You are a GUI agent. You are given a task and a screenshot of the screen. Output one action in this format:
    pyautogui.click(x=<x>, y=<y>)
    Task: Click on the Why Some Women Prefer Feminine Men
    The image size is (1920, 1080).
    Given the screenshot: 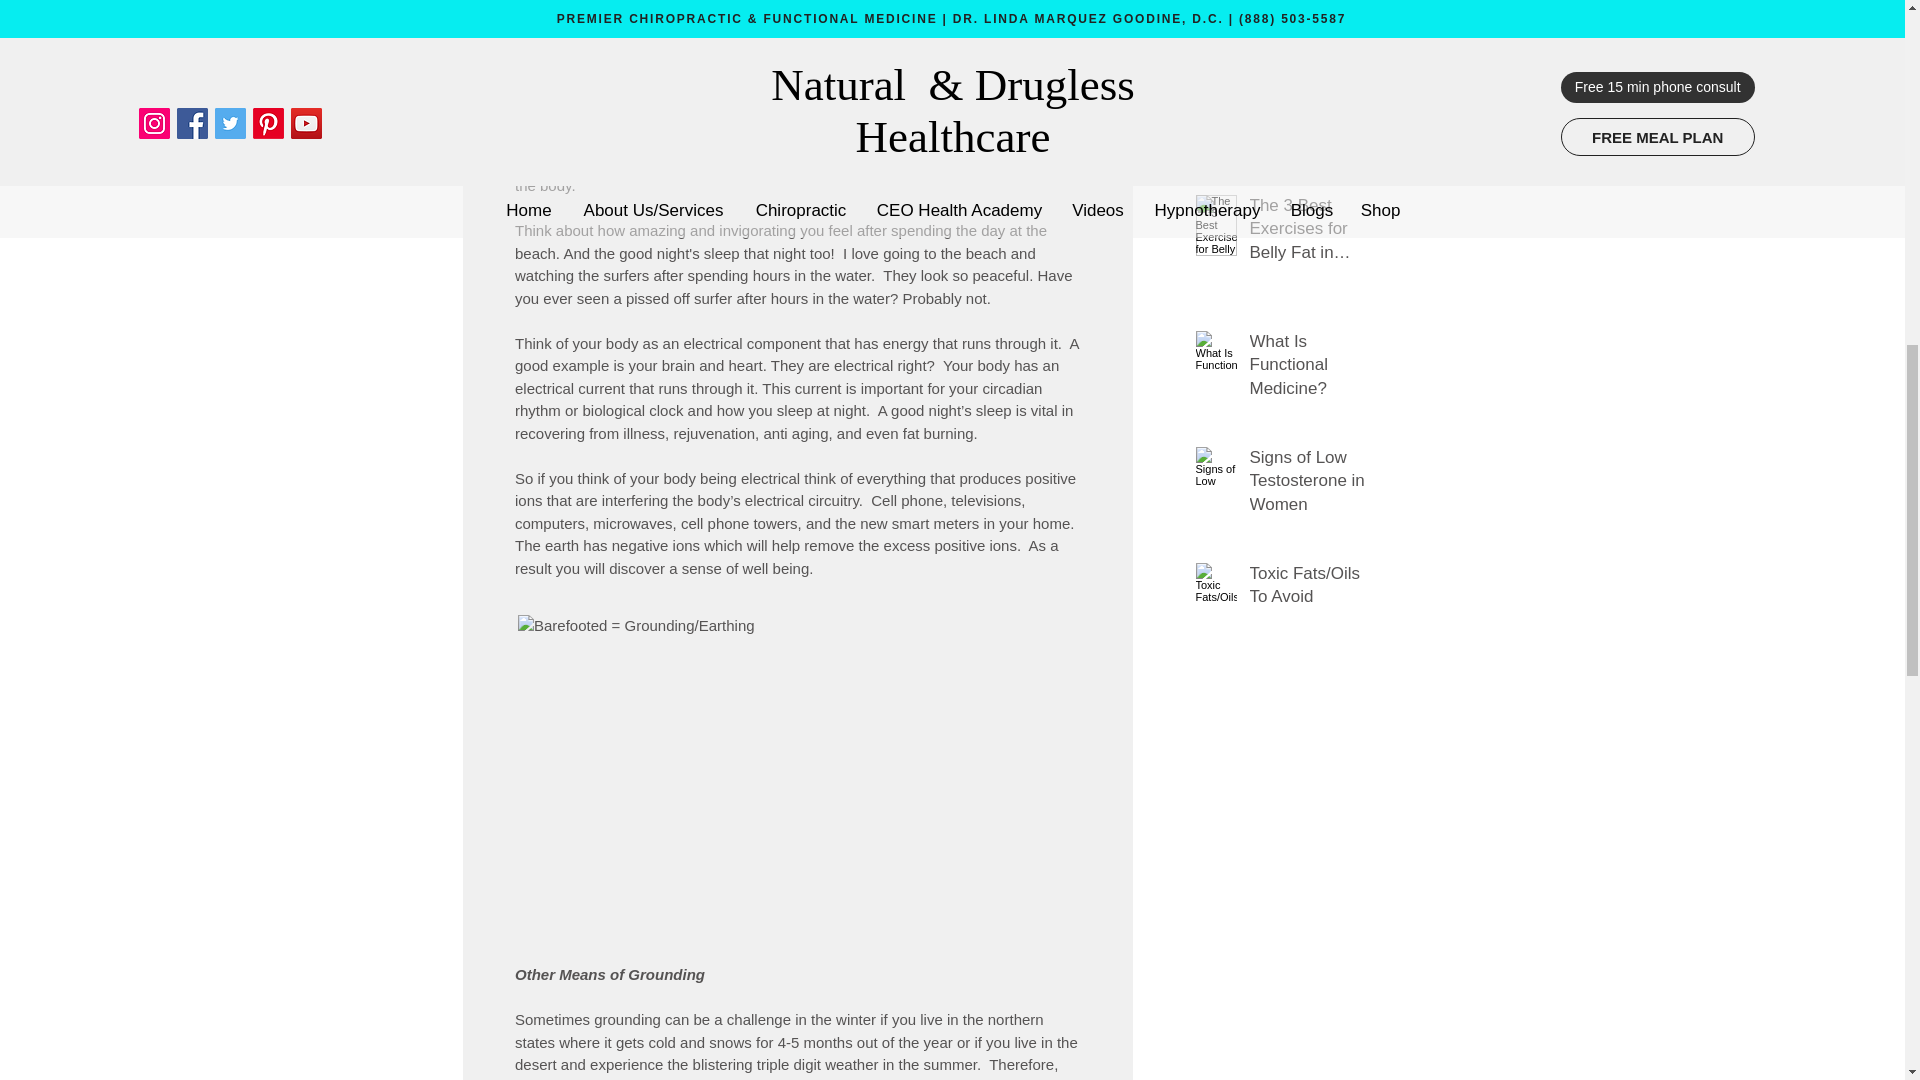 What is the action you would take?
    pyautogui.click(x=1314, y=135)
    